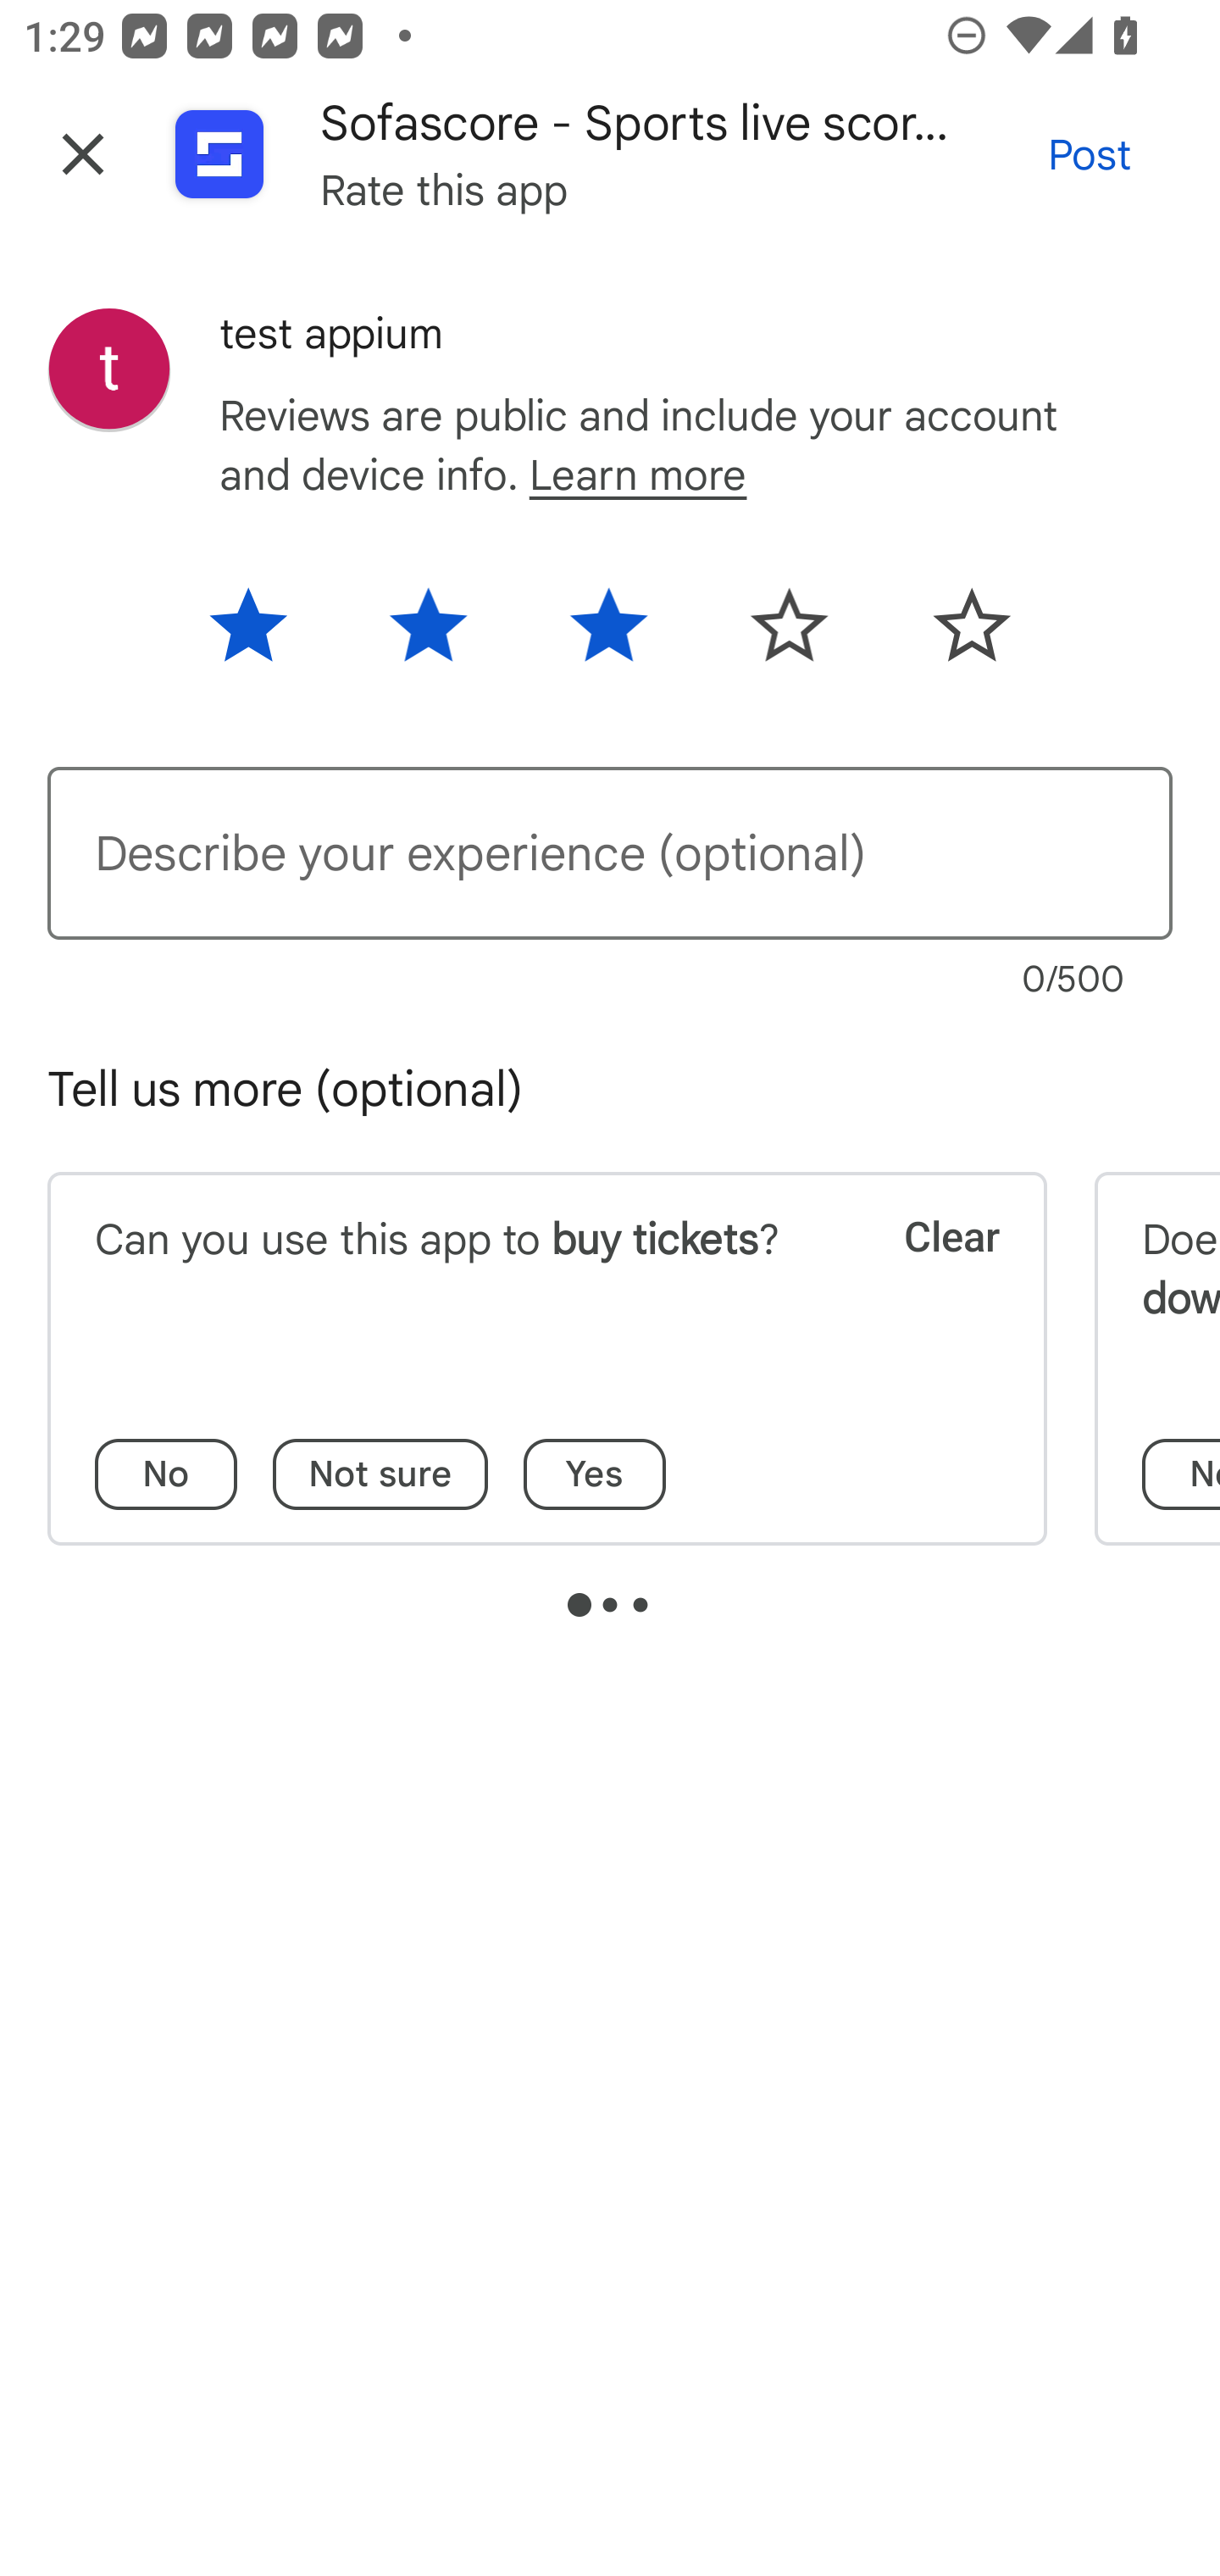 The image size is (1220, 2576). Describe the element at coordinates (1090, 154) in the screenshot. I see `Post` at that location.